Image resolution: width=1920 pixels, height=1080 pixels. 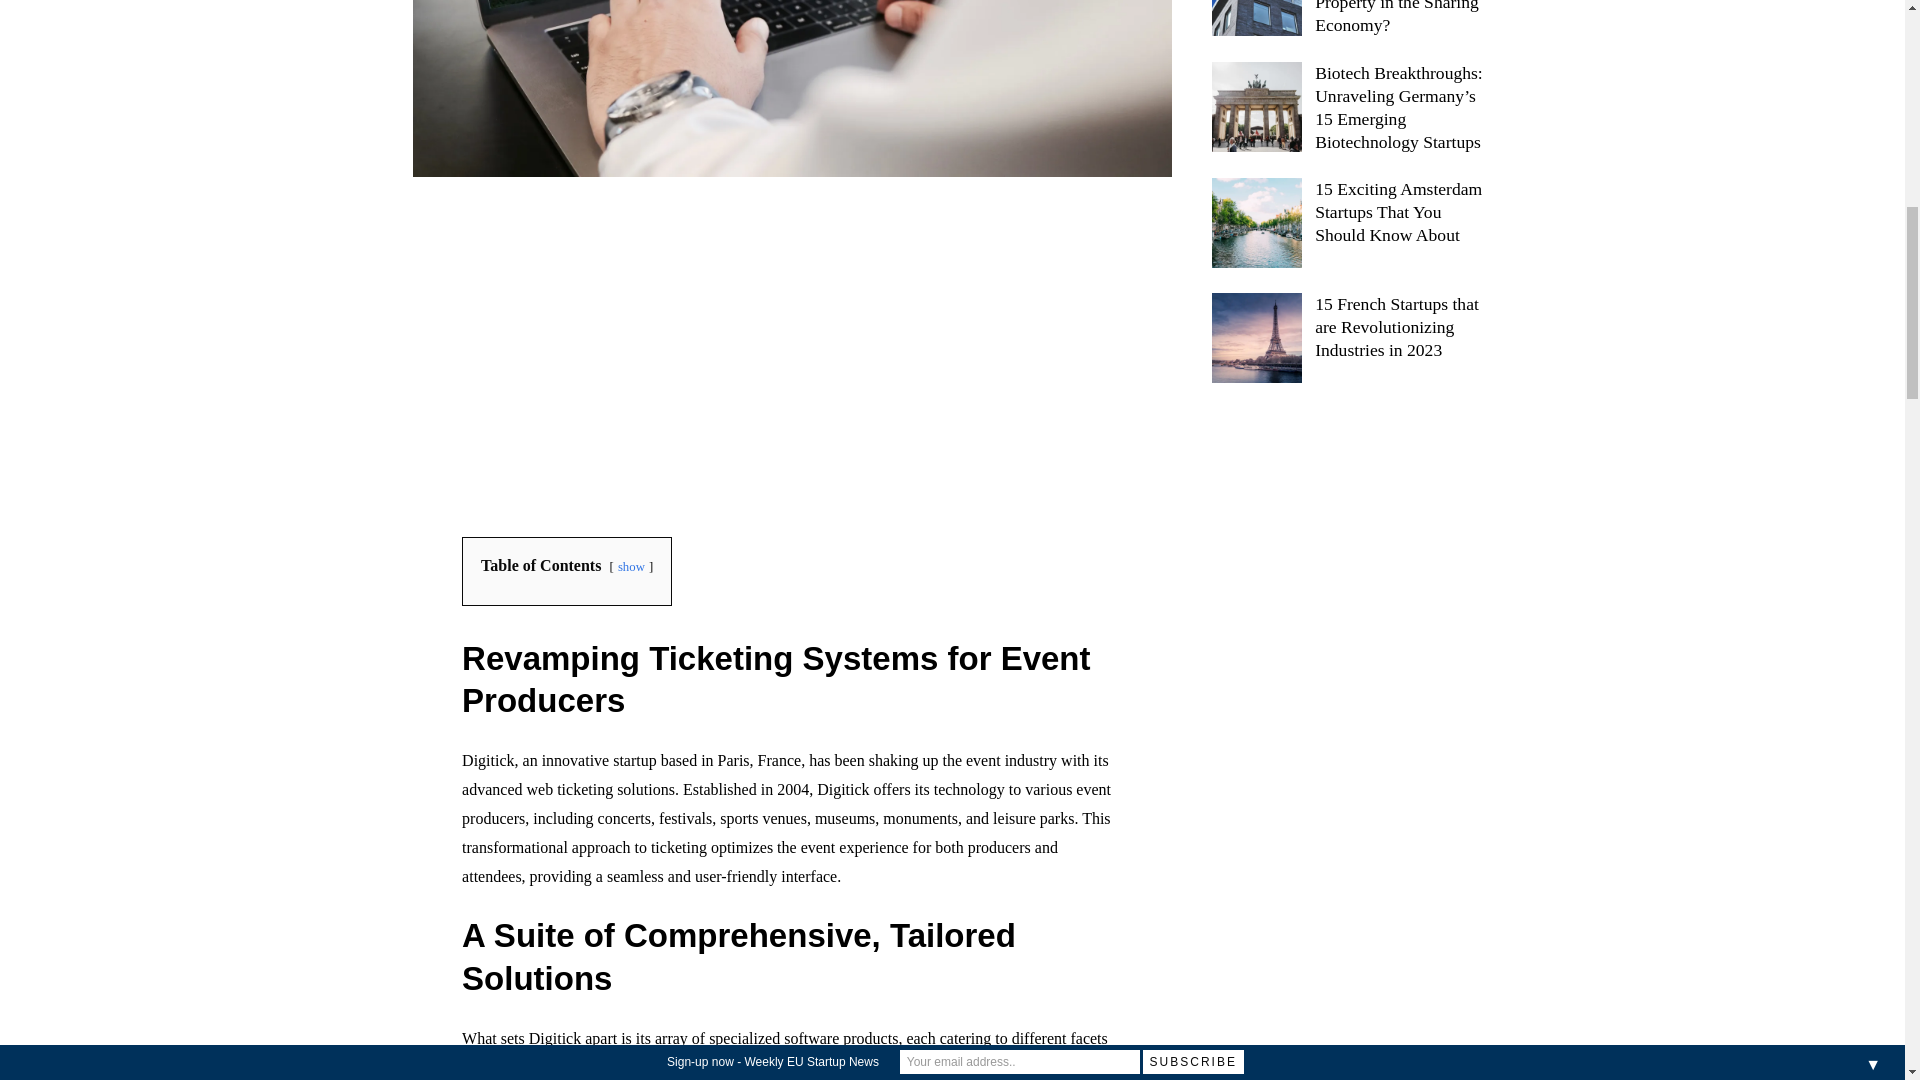 What do you see at coordinates (632, 566) in the screenshot?
I see `show` at bounding box center [632, 566].